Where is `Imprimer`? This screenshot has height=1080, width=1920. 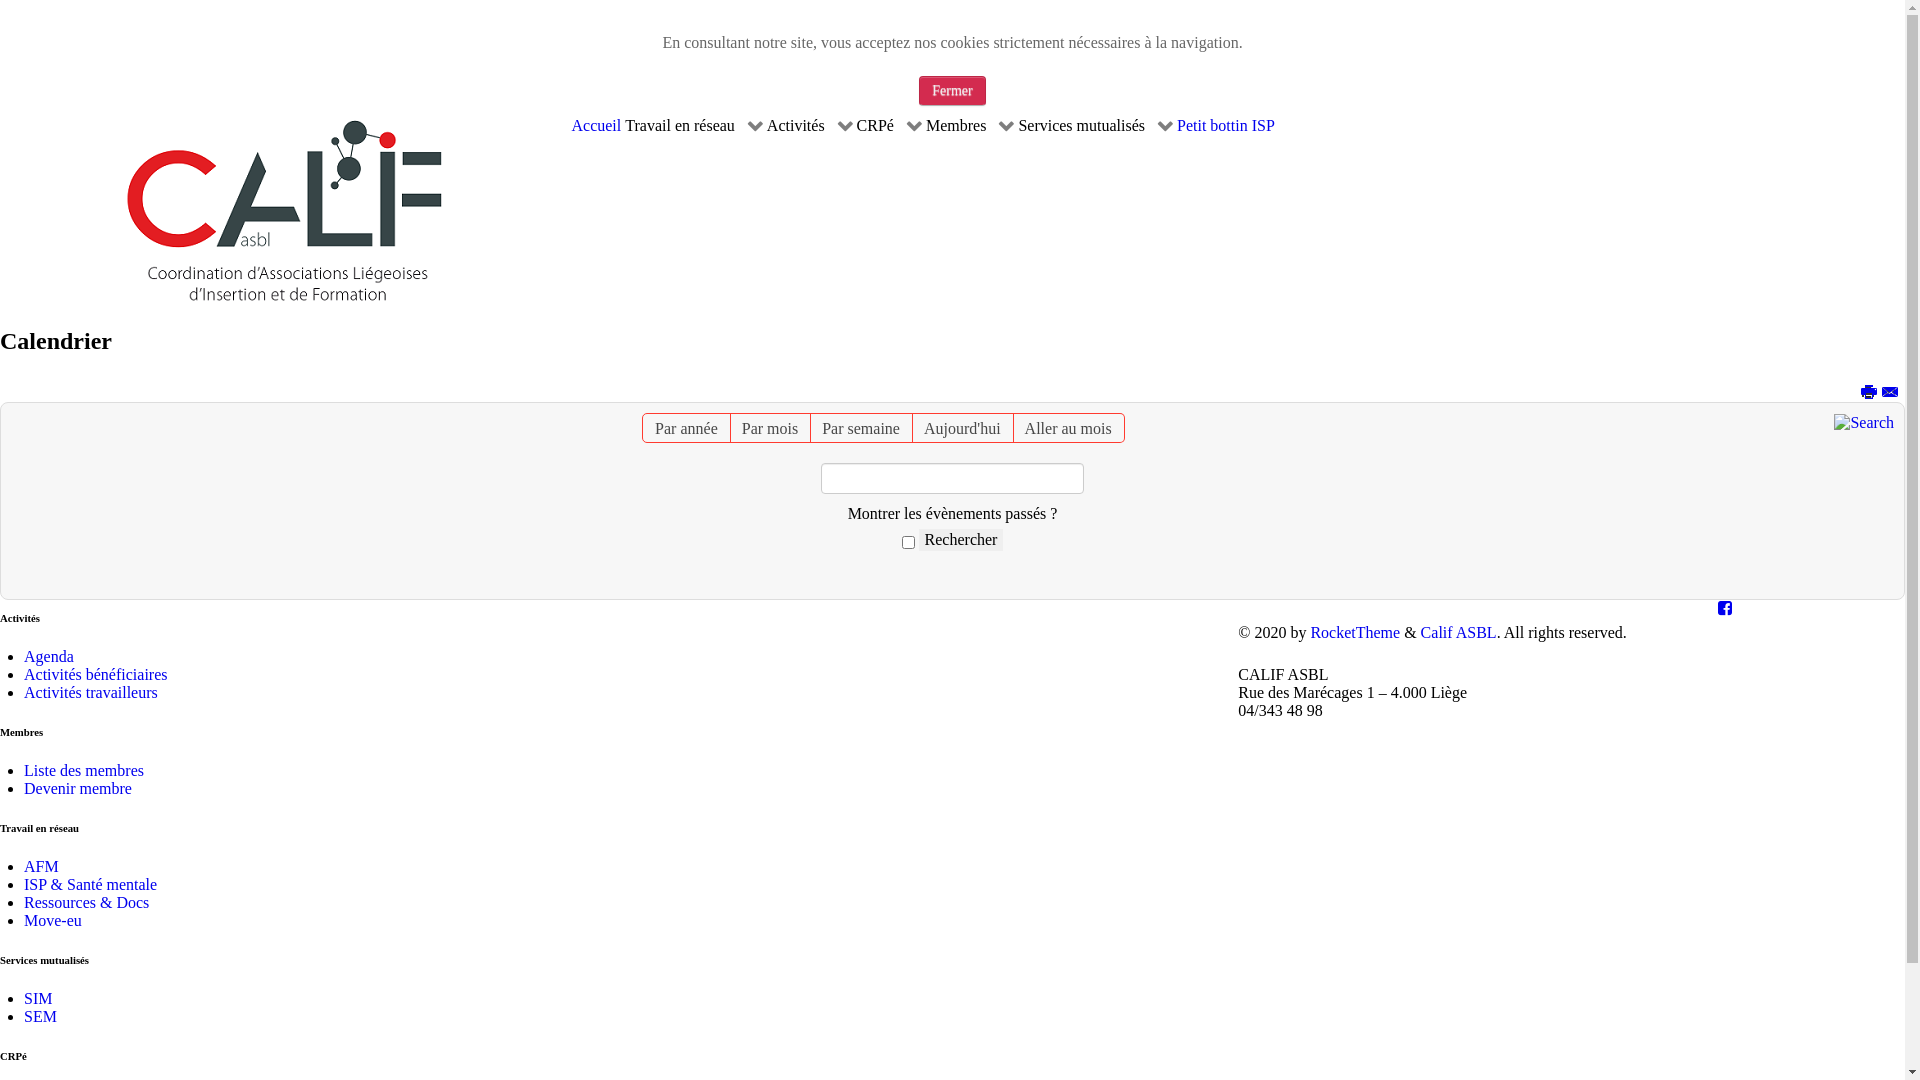
Imprimer is located at coordinates (1870, 392).